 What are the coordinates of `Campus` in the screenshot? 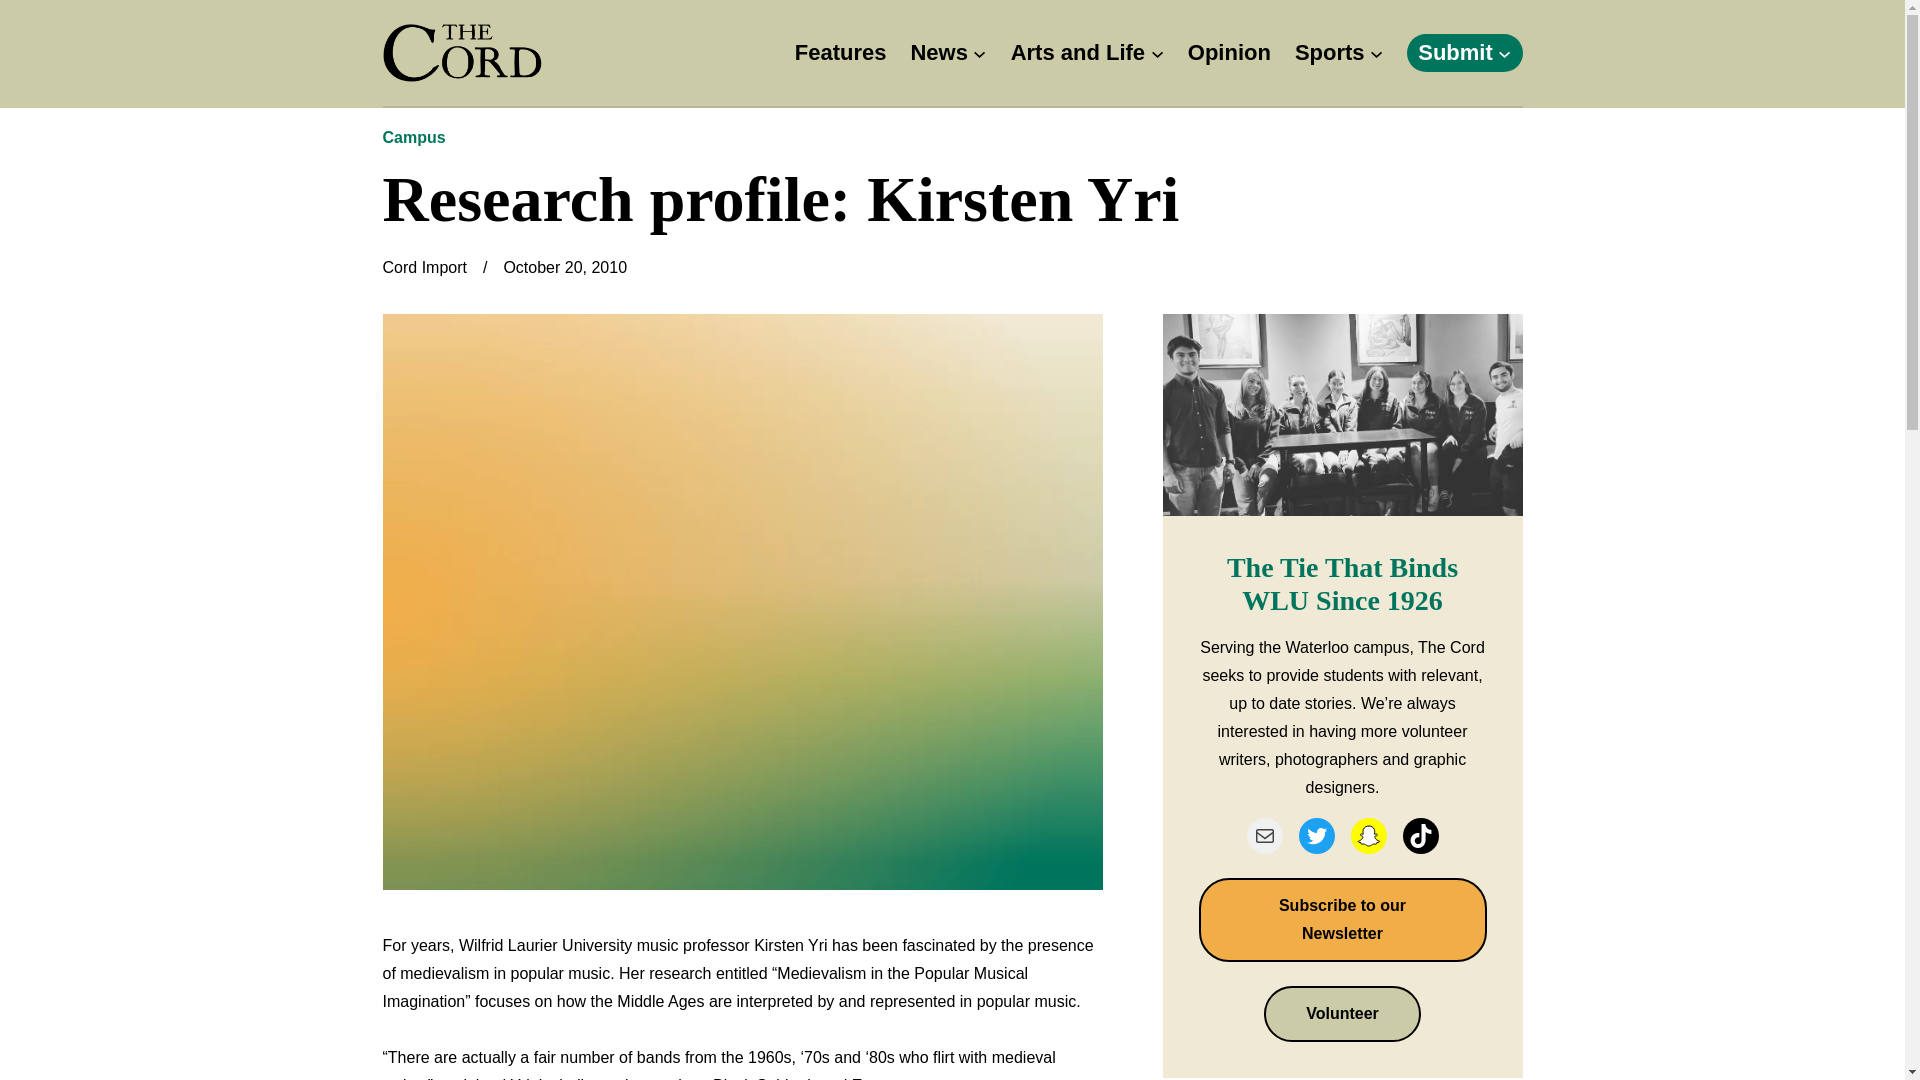 It's located at (414, 136).